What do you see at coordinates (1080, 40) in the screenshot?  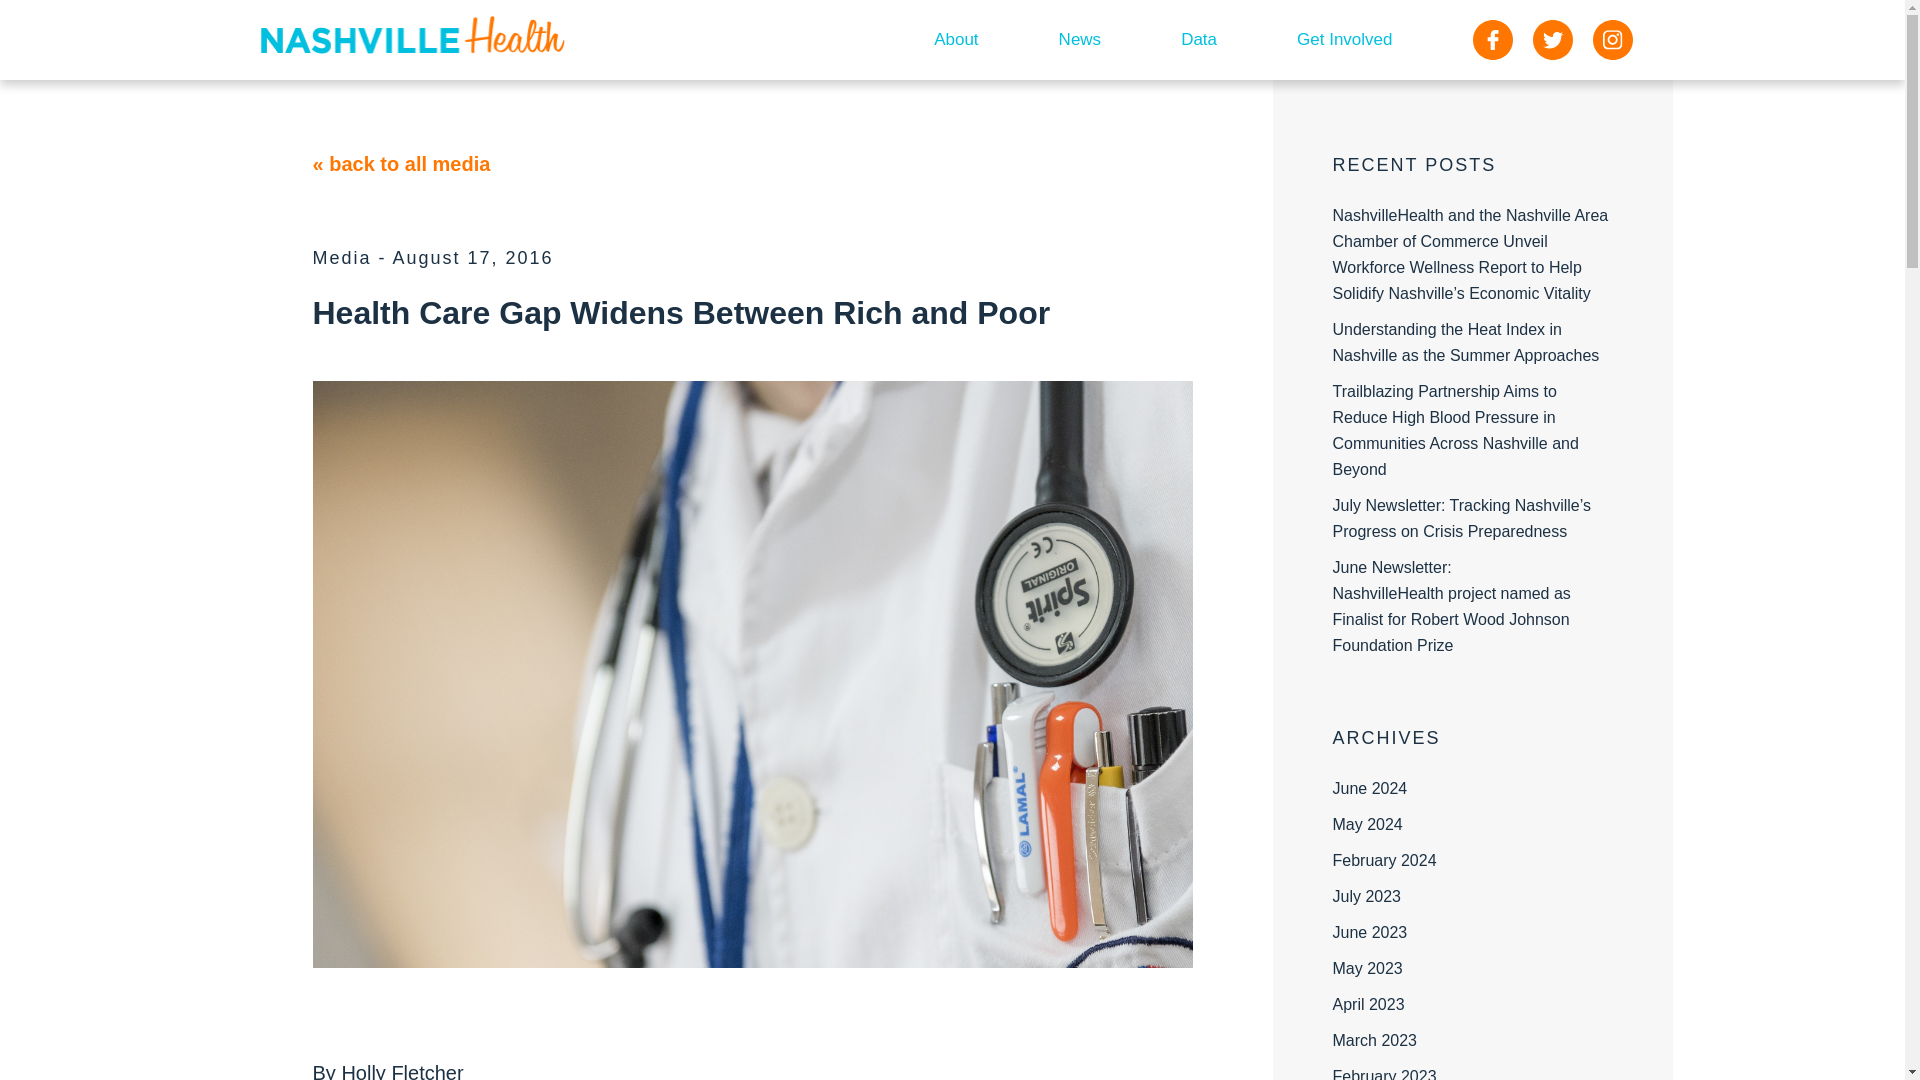 I see `News` at bounding box center [1080, 40].